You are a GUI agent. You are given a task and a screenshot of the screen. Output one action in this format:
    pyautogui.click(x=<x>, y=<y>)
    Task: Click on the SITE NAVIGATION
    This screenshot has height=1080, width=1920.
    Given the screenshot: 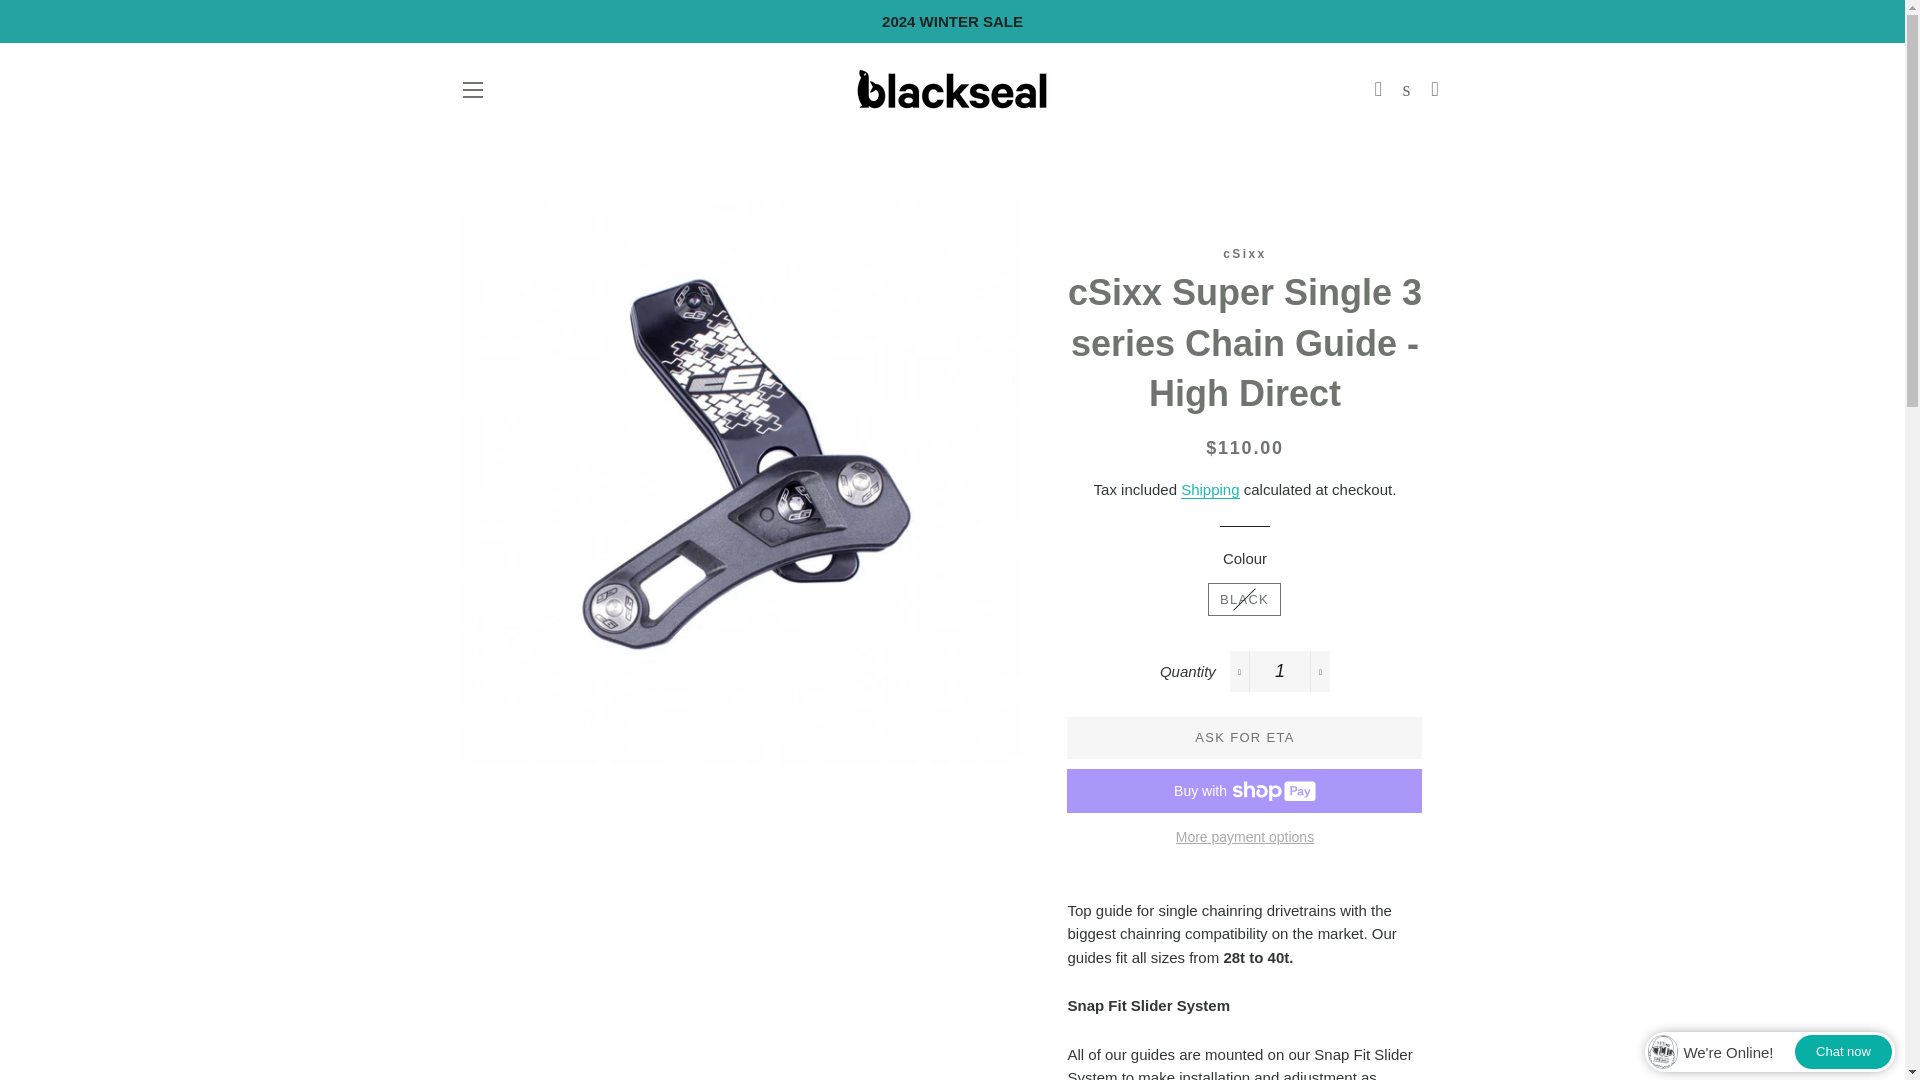 What is the action you would take?
    pyautogui.click(x=472, y=89)
    